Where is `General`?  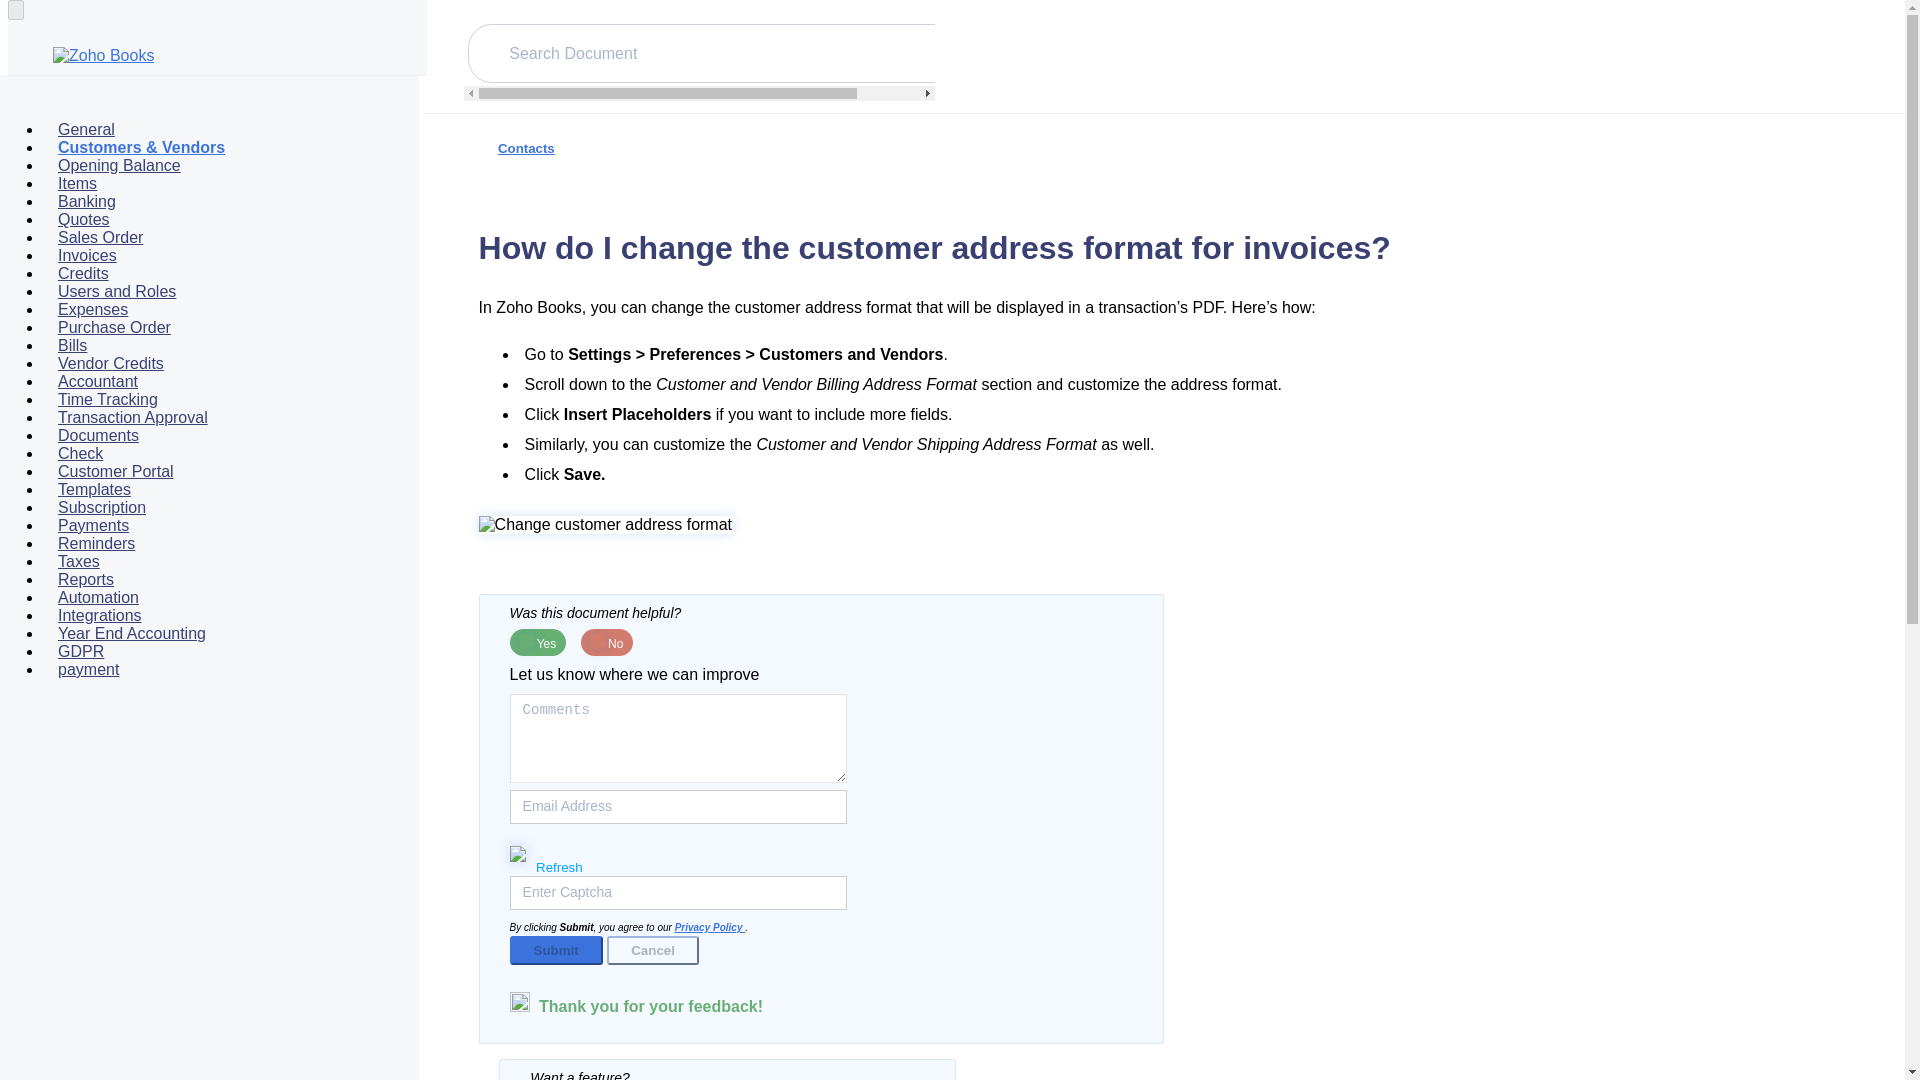 General is located at coordinates (86, 128).